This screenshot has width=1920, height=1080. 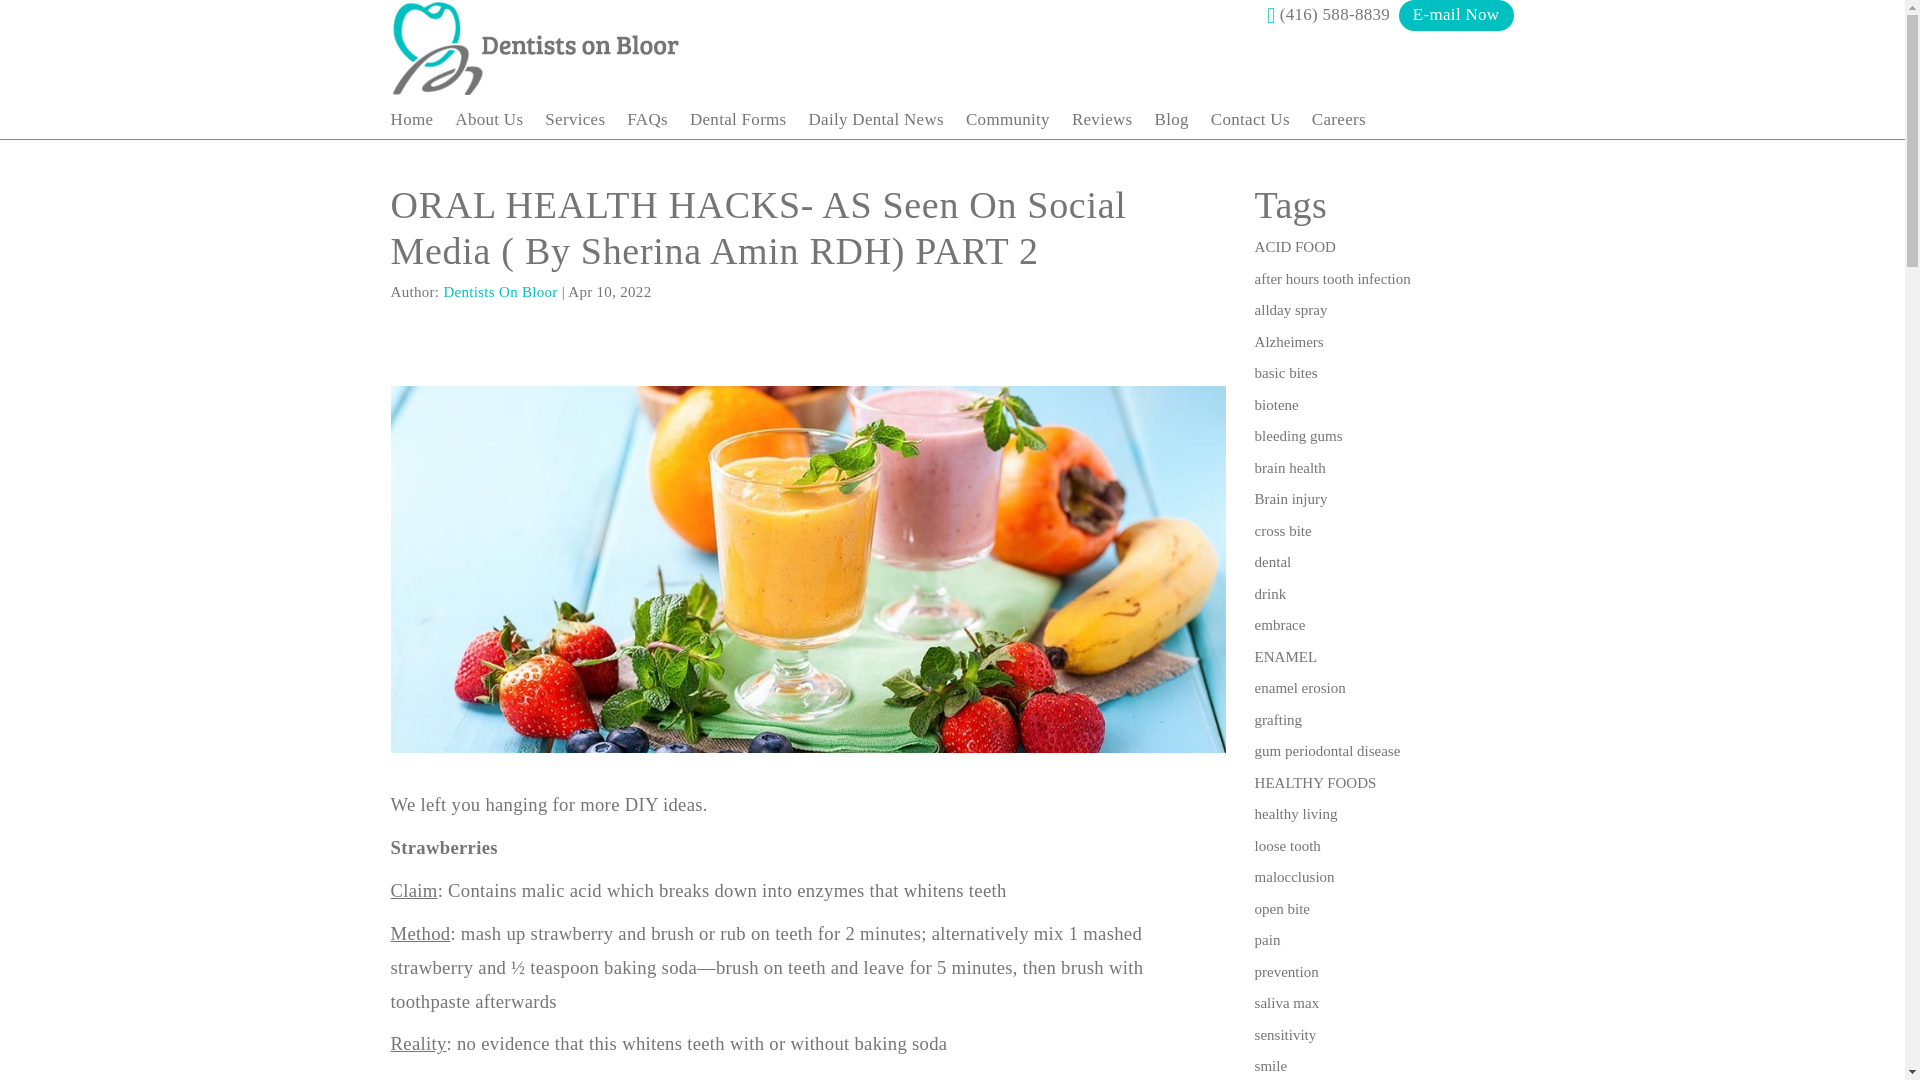 What do you see at coordinates (1277, 404) in the screenshot?
I see `biotene` at bounding box center [1277, 404].